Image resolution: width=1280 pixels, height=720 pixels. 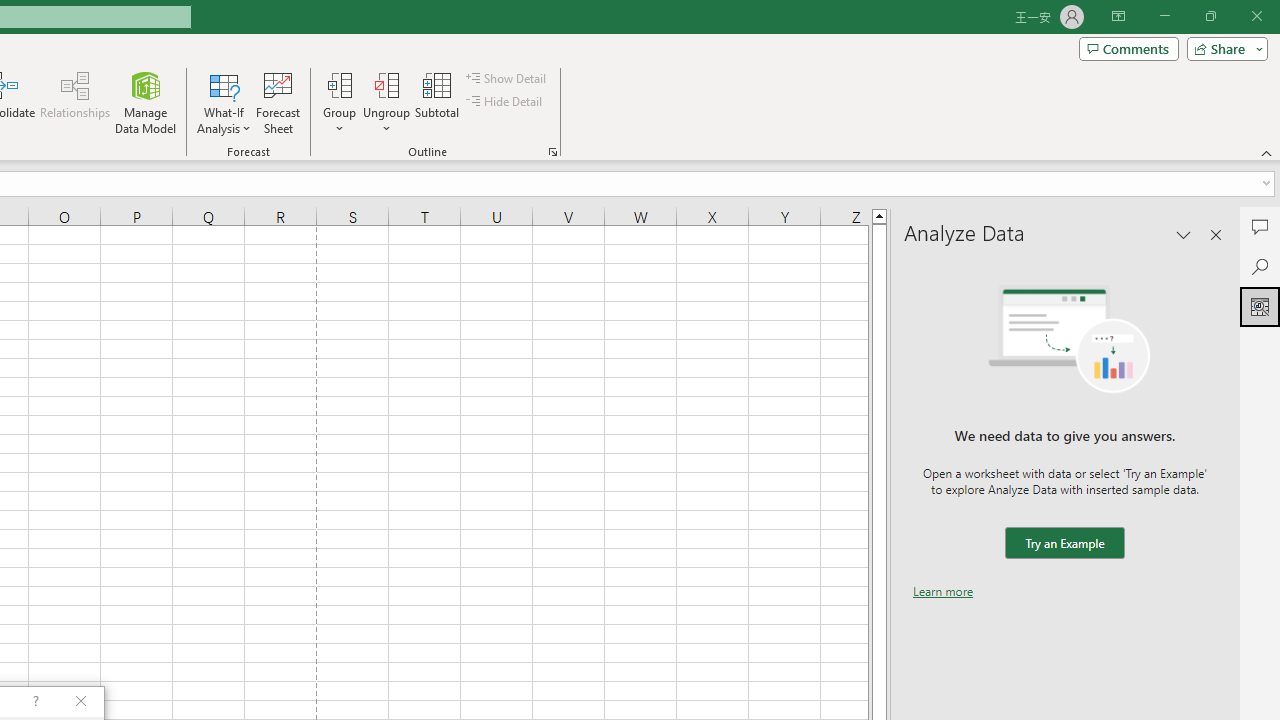 What do you see at coordinates (943, 591) in the screenshot?
I see `Learn more` at bounding box center [943, 591].